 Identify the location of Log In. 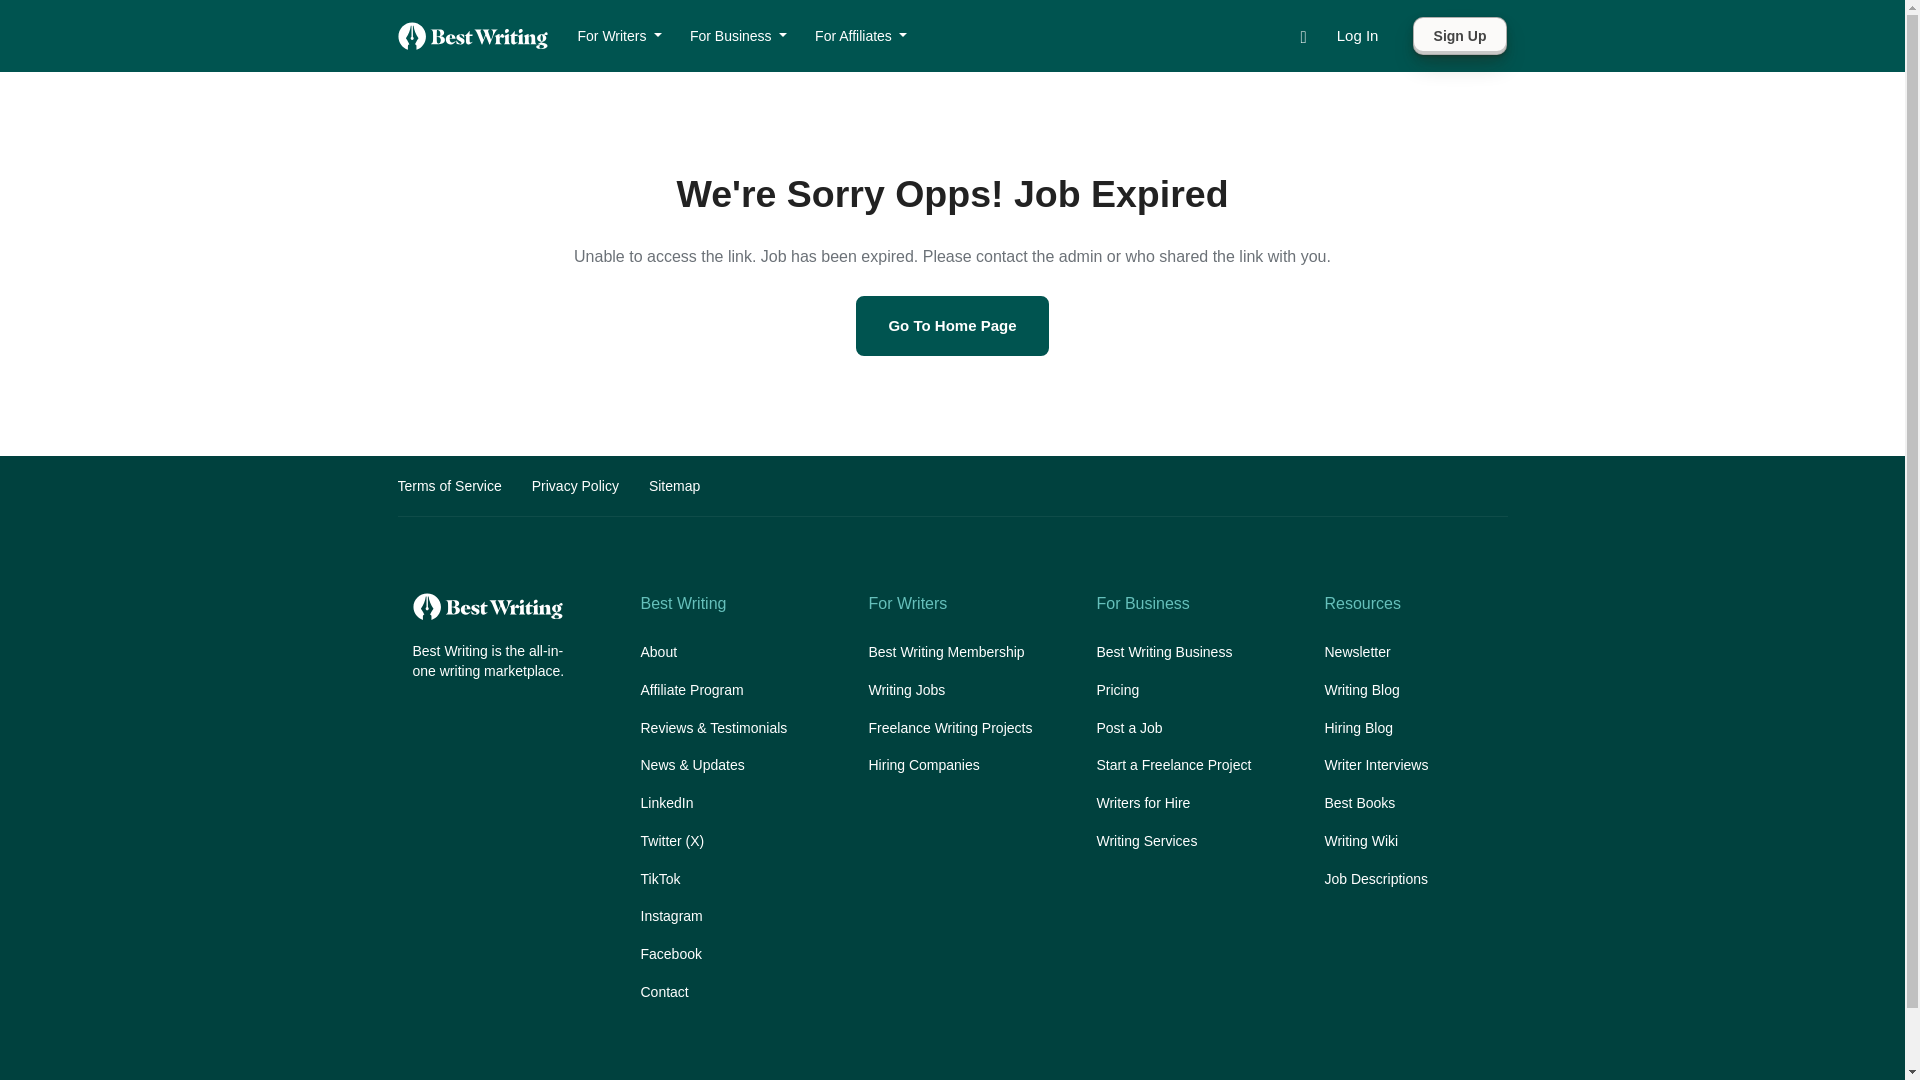
(1357, 35).